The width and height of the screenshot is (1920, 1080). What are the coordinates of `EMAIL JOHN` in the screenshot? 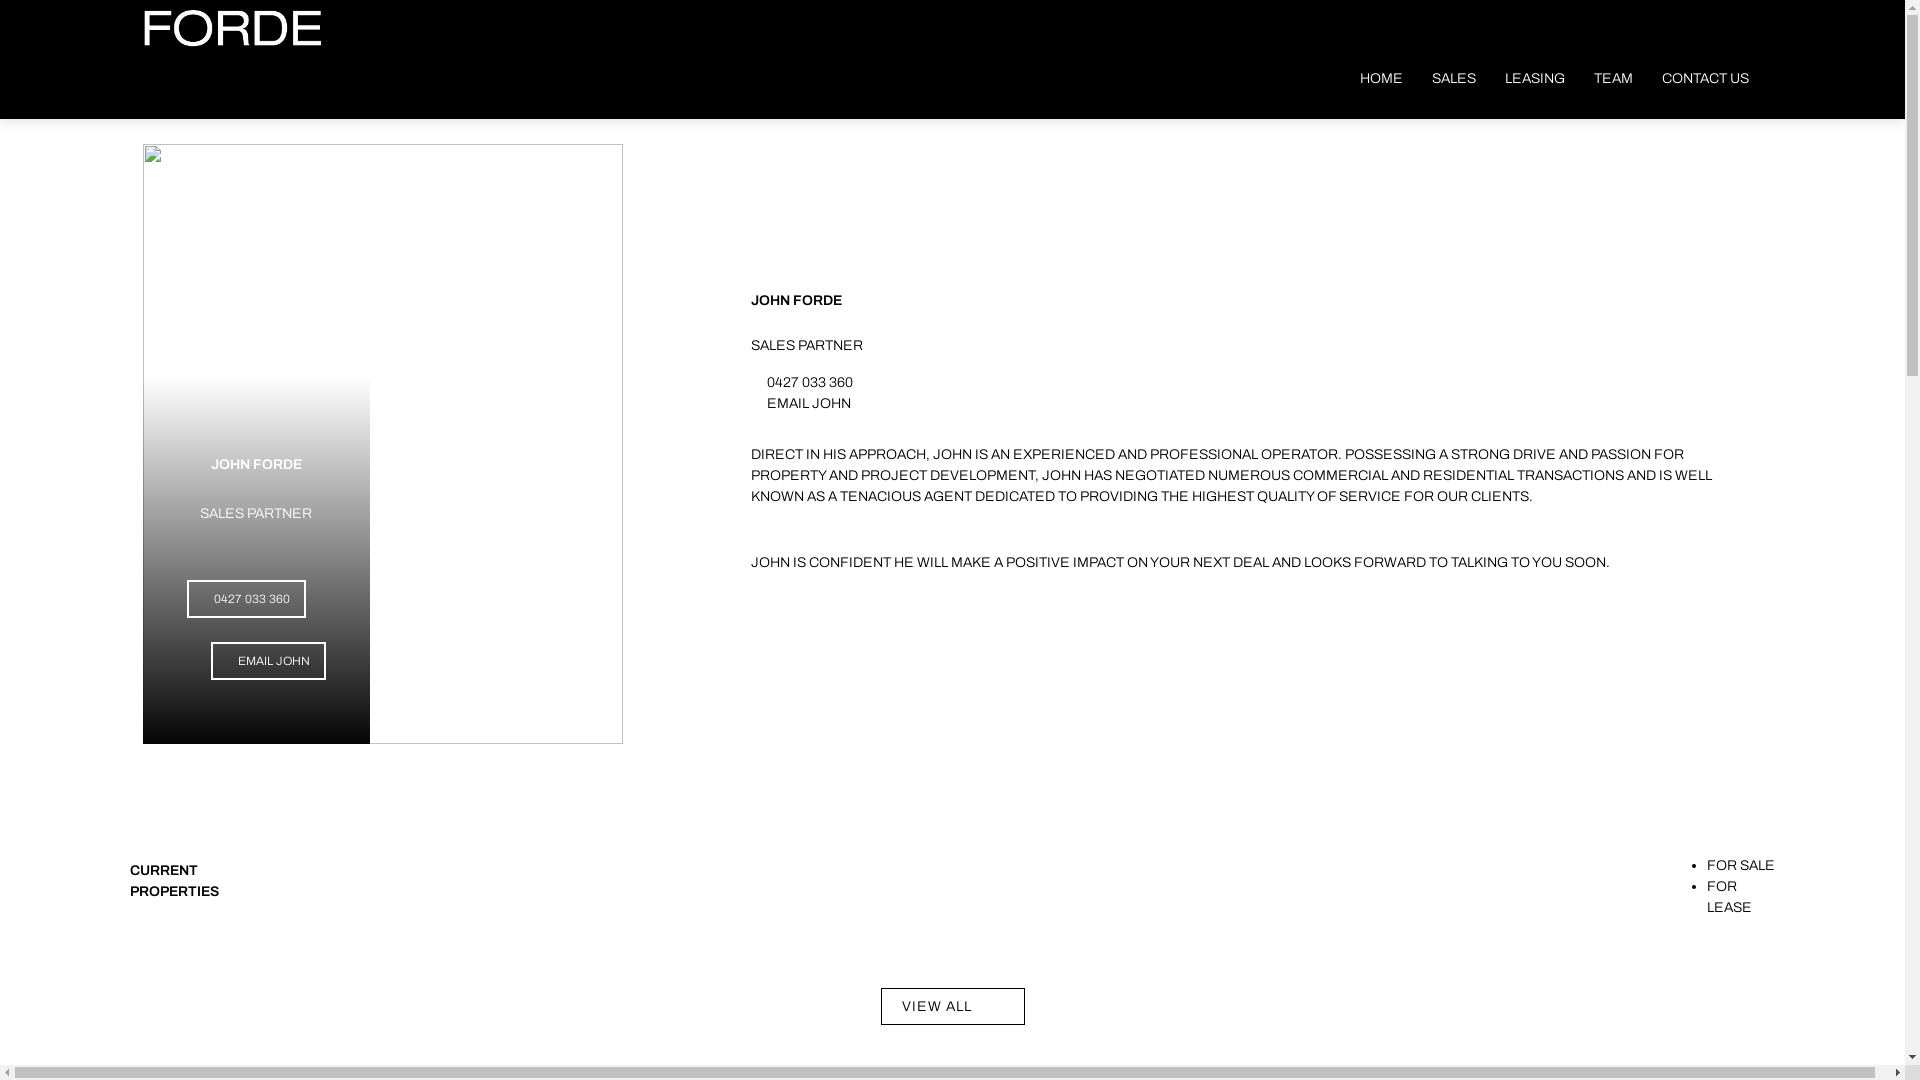 It's located at (809, 404).